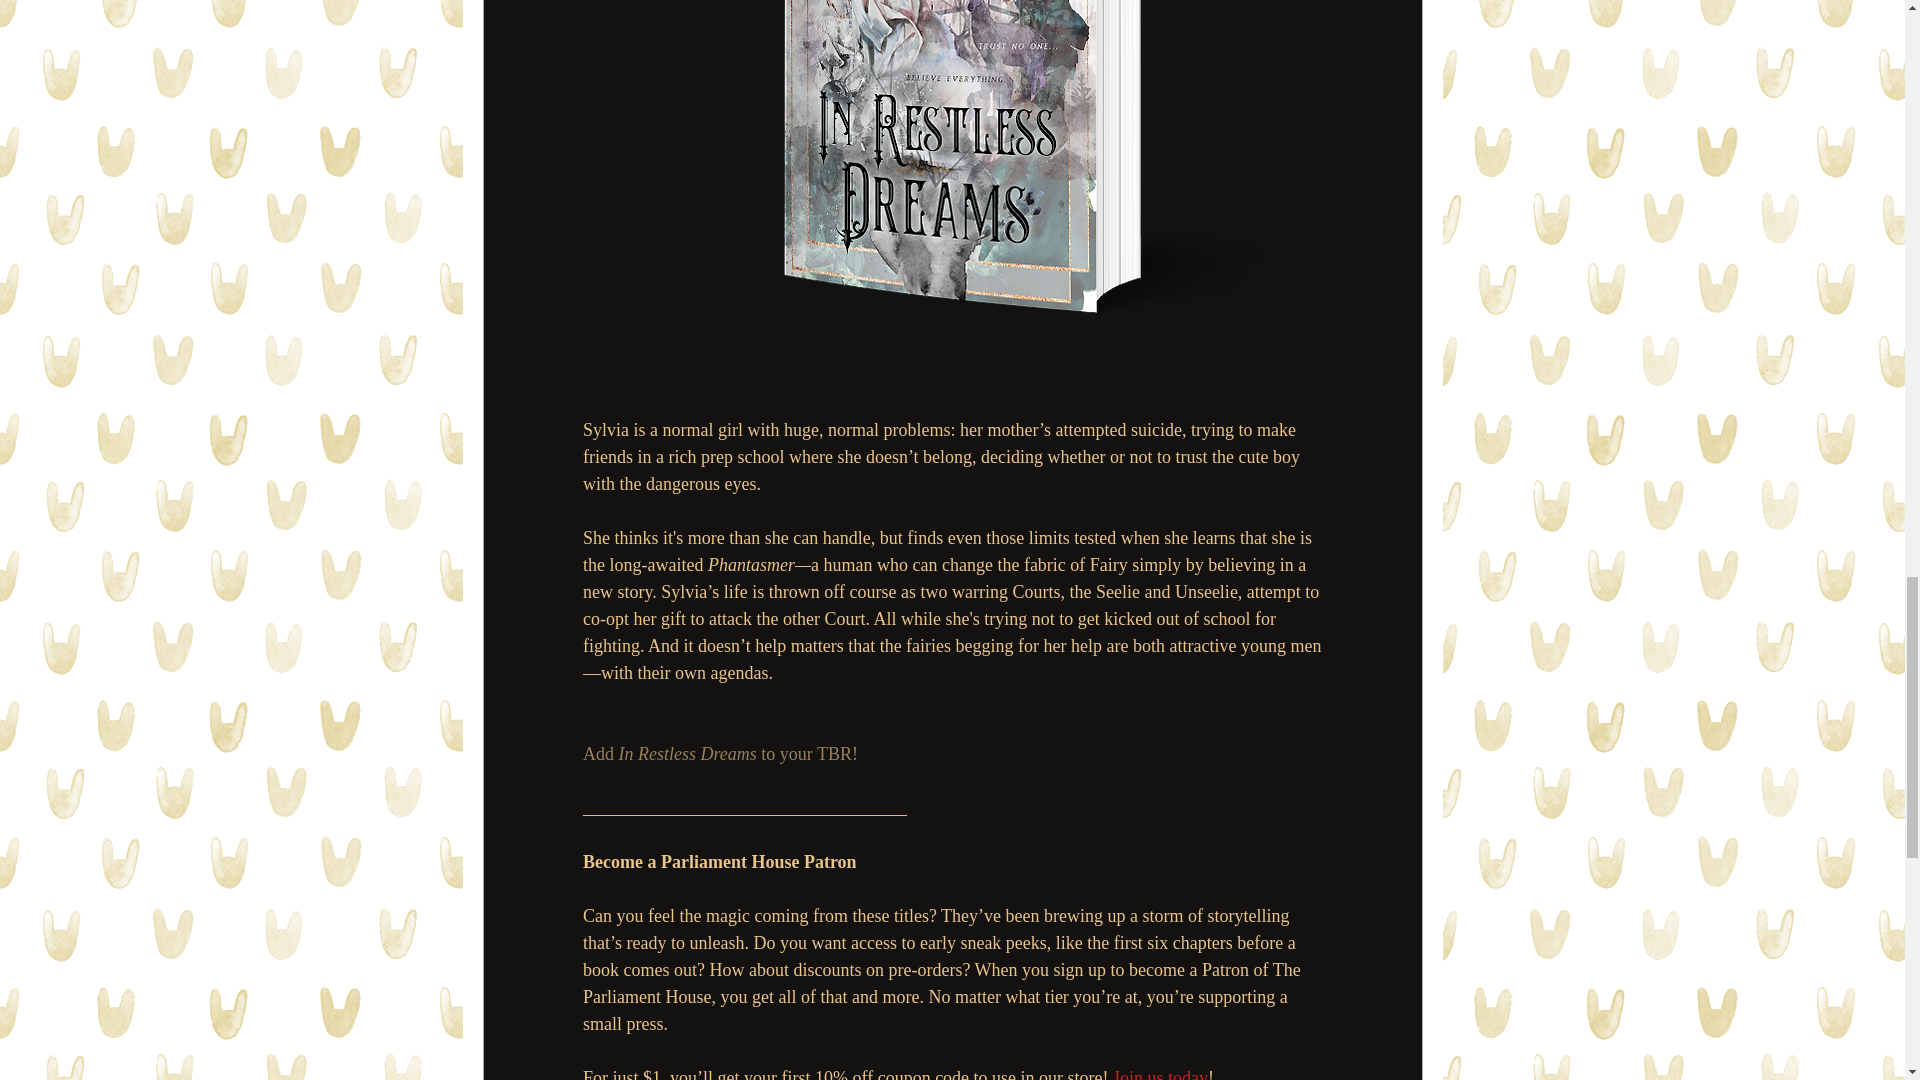 The width and height of the screenshot is (1920, 1080). I want to click on Join us today, so click(1160, 1074).